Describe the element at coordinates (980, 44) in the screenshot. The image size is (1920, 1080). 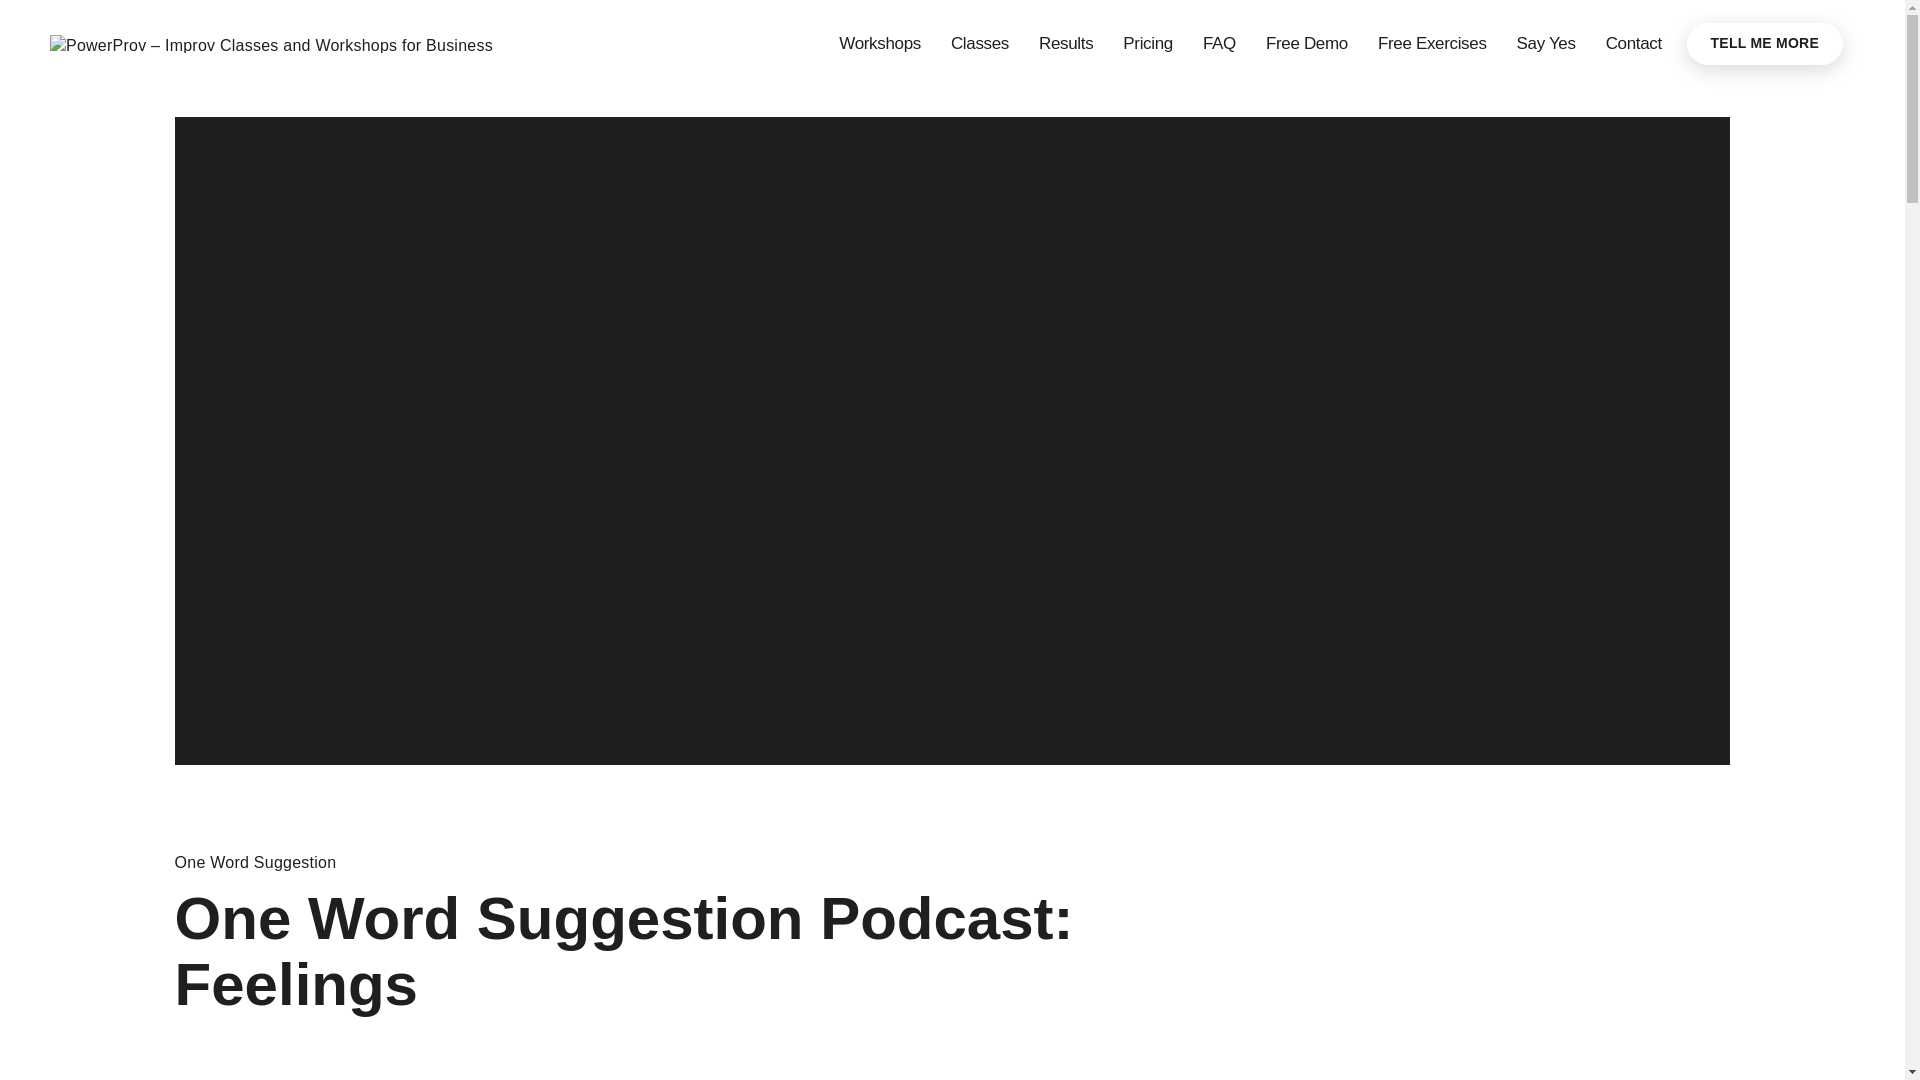
I see `Classes` at that location.